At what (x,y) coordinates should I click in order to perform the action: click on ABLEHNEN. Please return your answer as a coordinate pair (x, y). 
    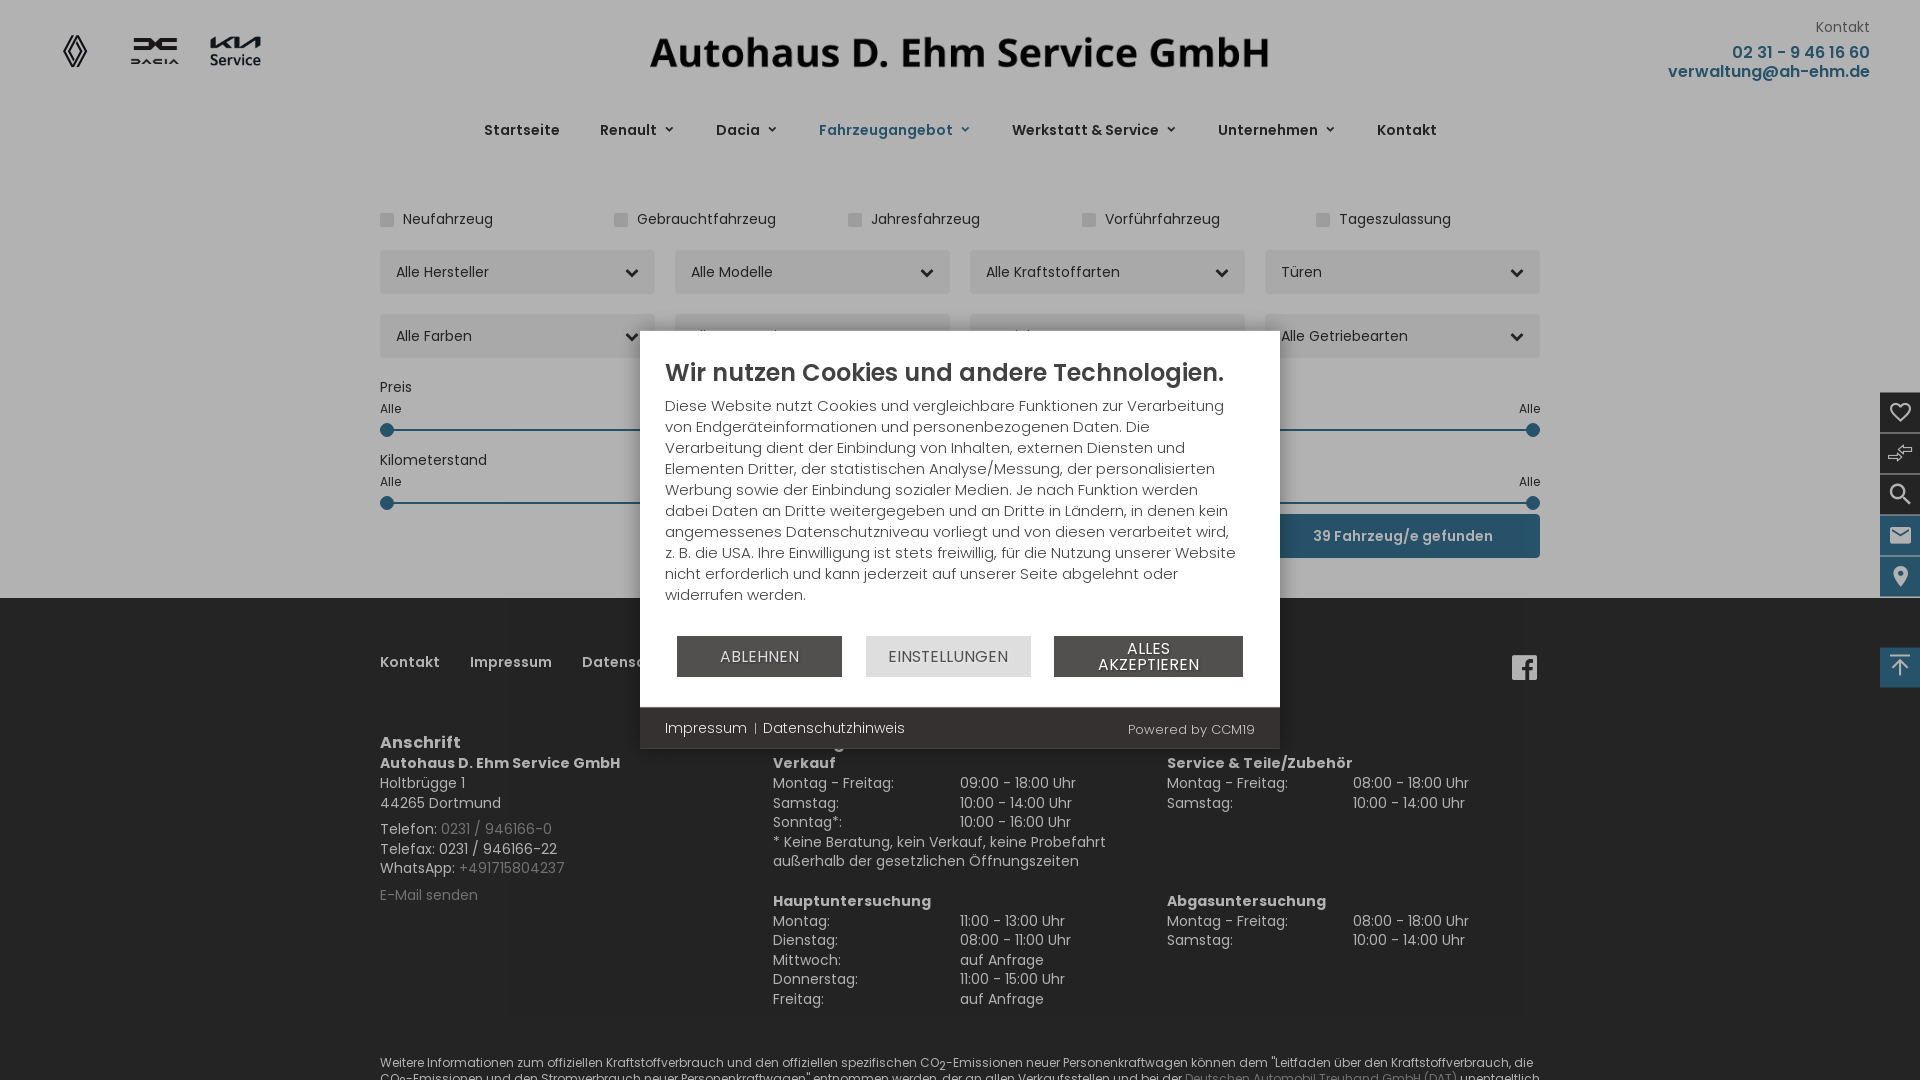
    Looking at the image, I should click on (760, 656).